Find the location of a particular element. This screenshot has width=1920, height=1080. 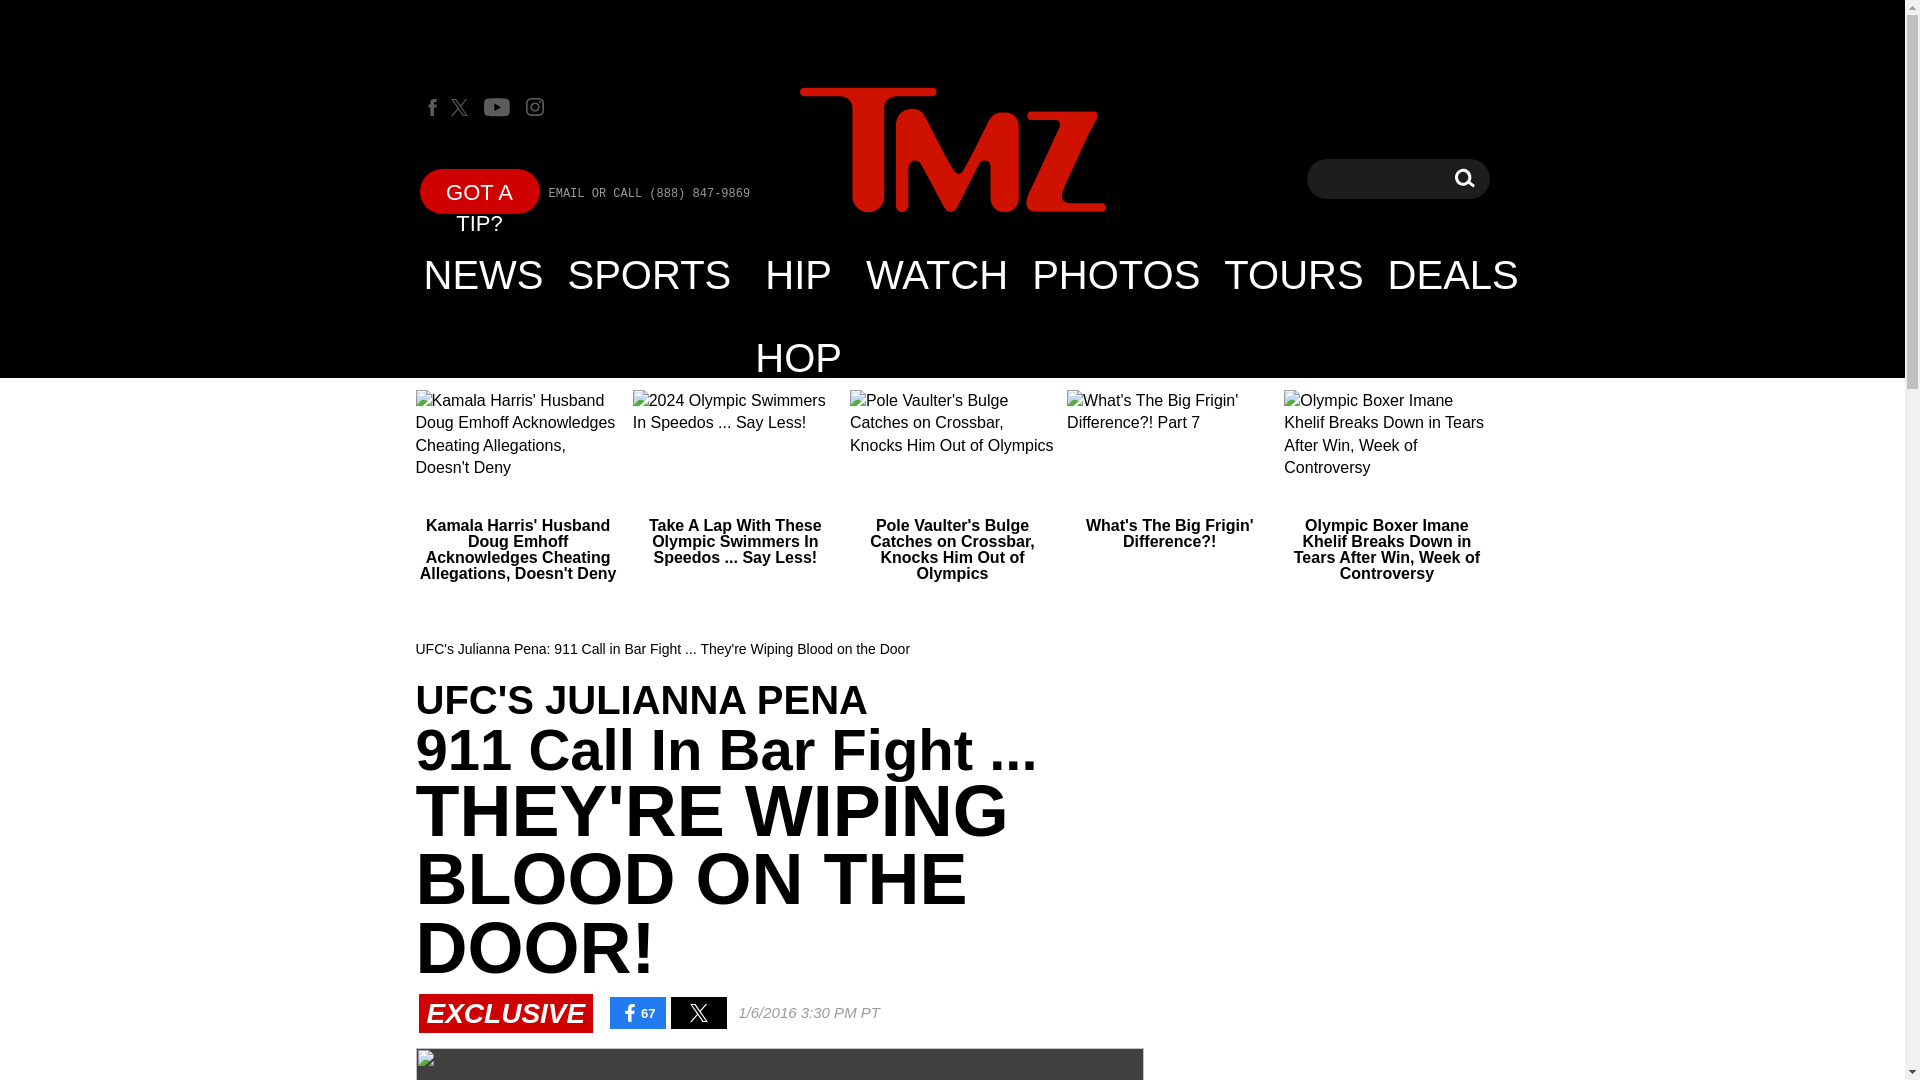

GOT A TIP? is located at coordinates (480, 190).